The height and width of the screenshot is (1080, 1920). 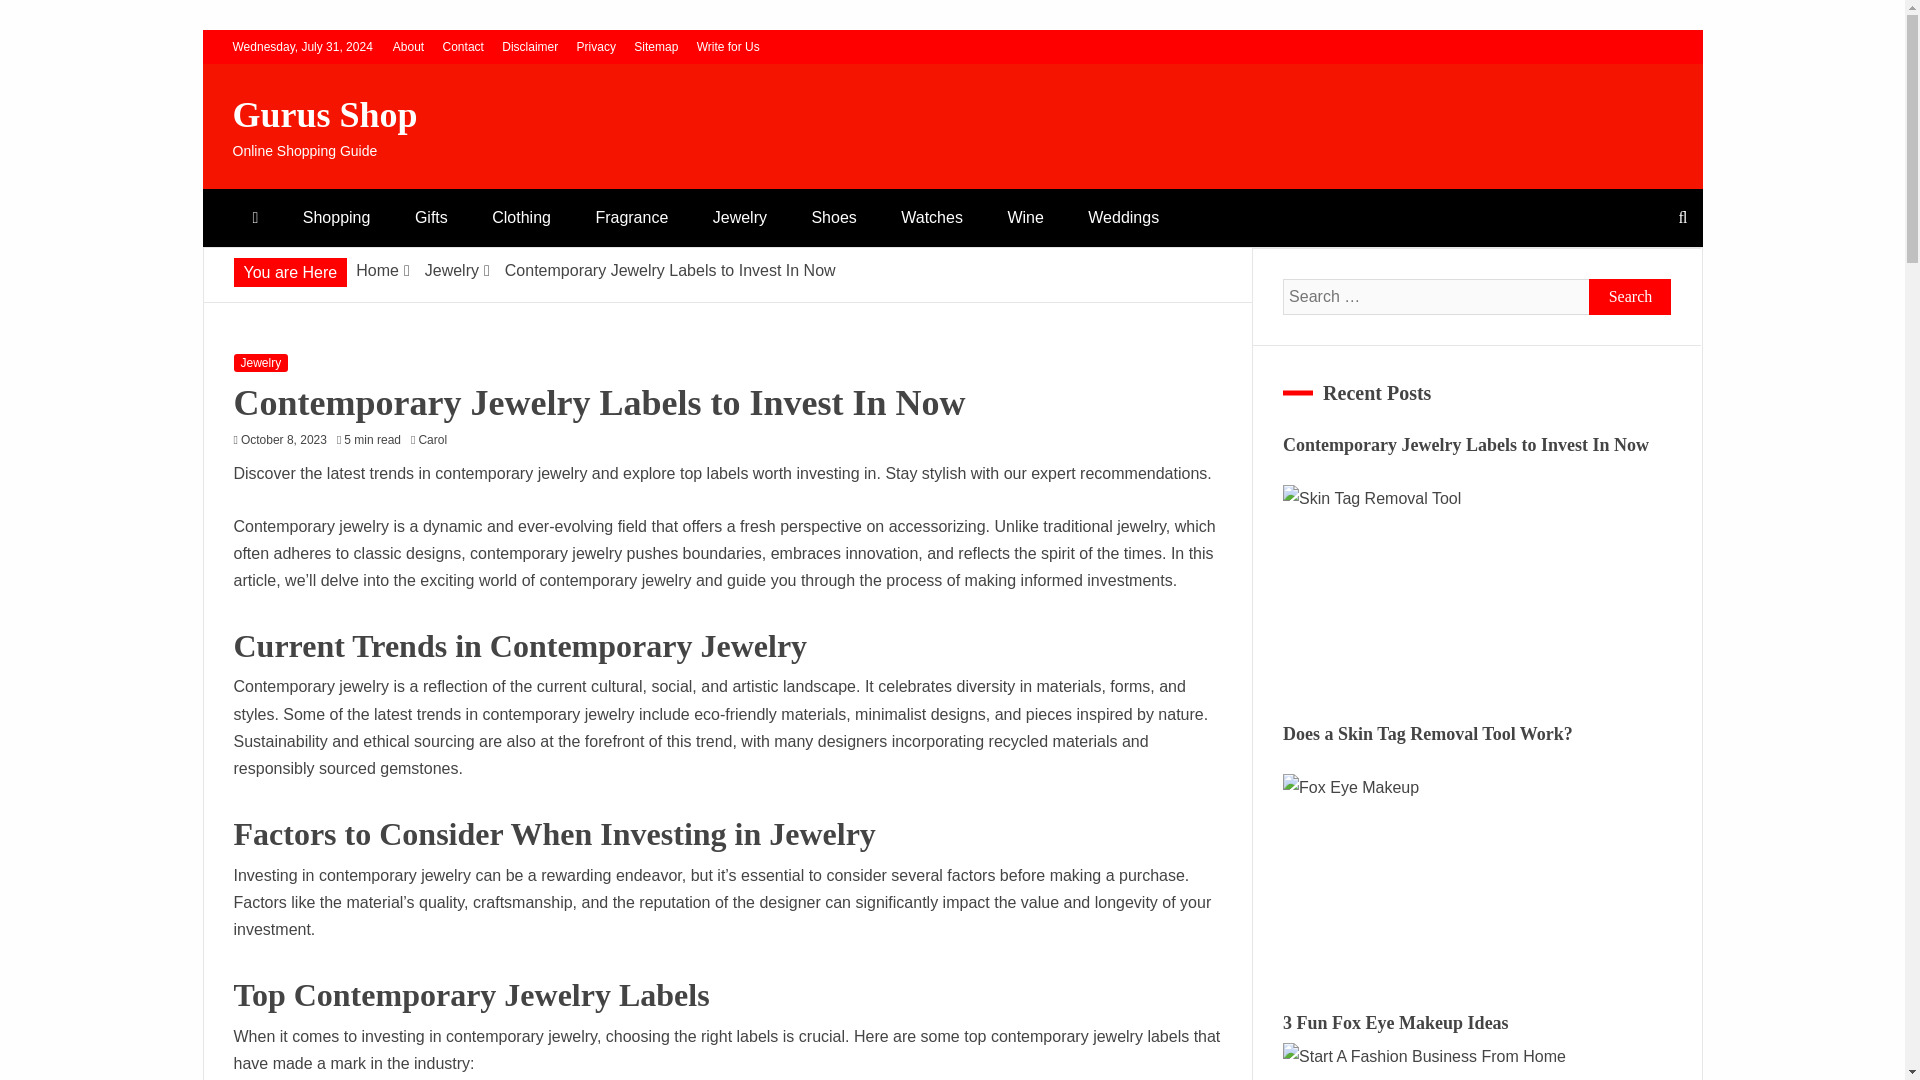 What do you see at coordinates (463, 46) in the screenshot?
I see `Contact` at bounding box center [463, 46].